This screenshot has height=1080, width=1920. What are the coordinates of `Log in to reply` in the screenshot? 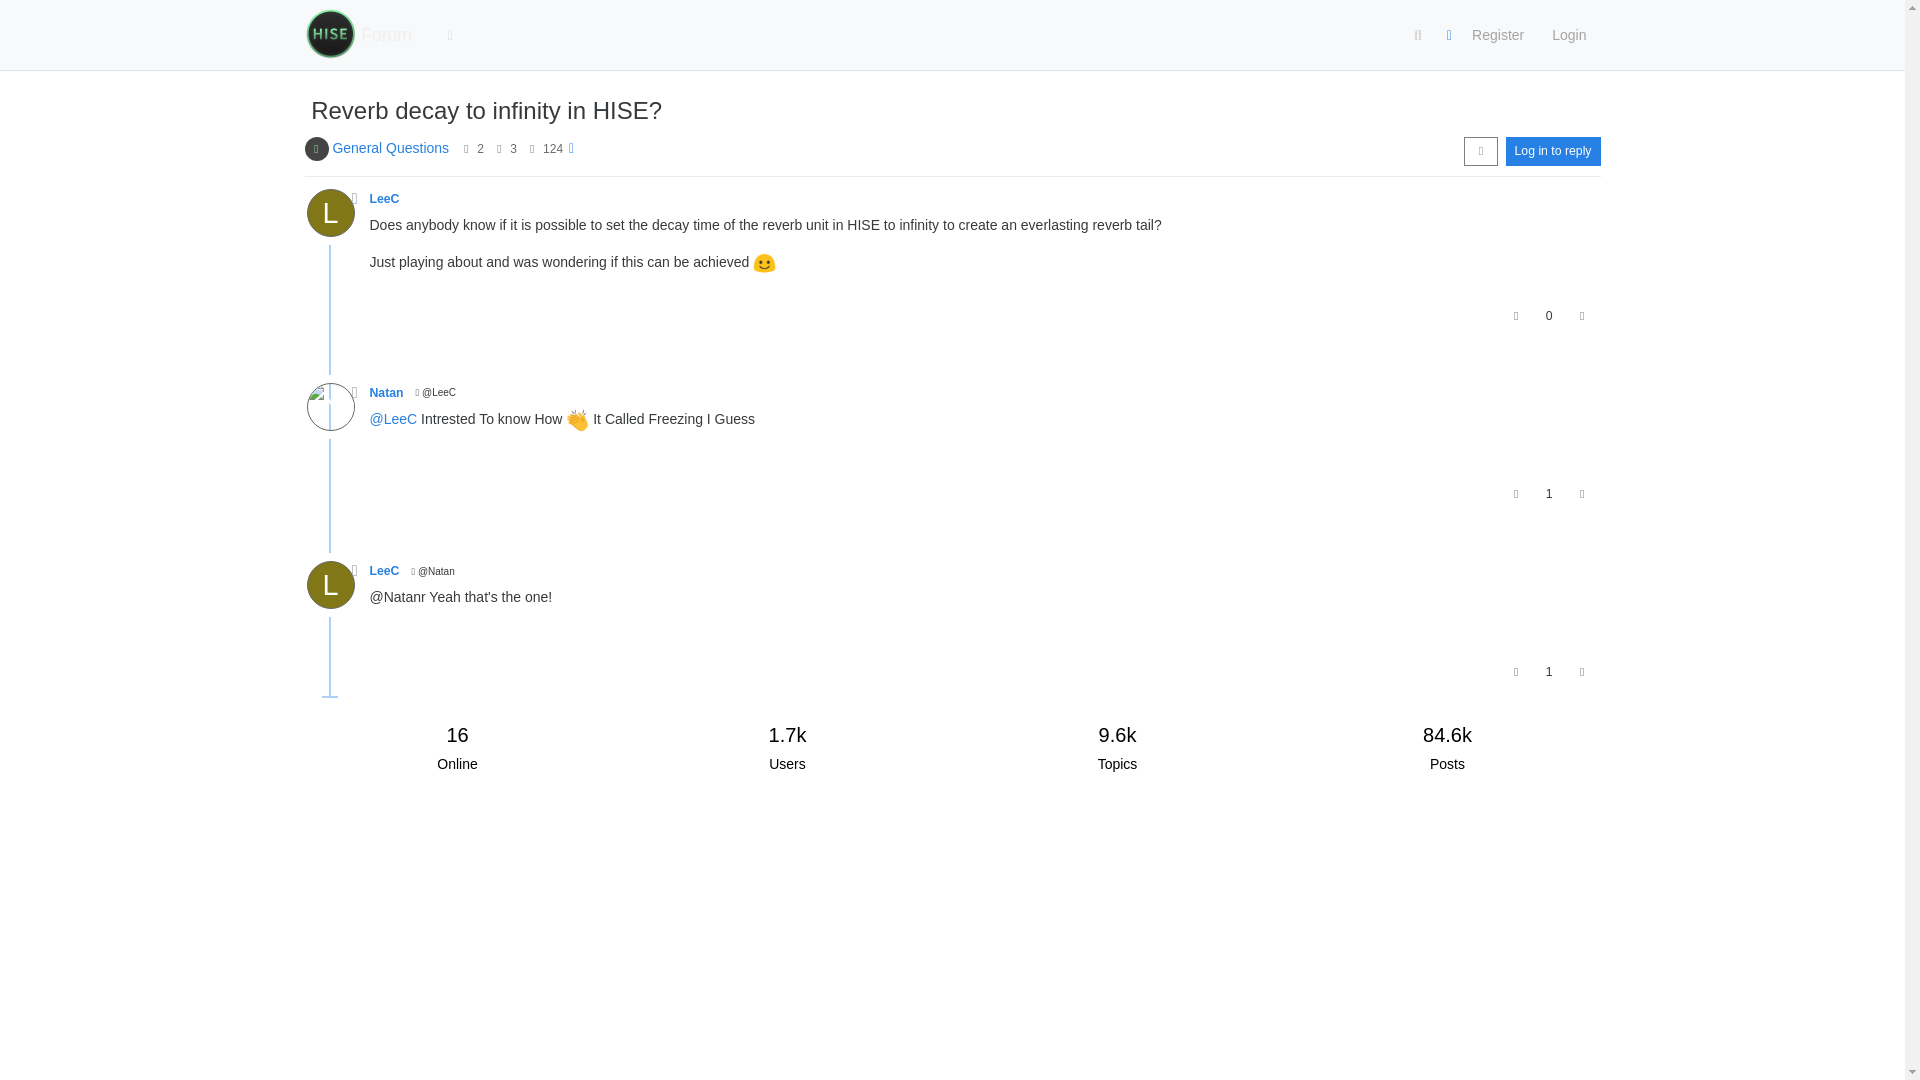 It's located at (1553, 151).